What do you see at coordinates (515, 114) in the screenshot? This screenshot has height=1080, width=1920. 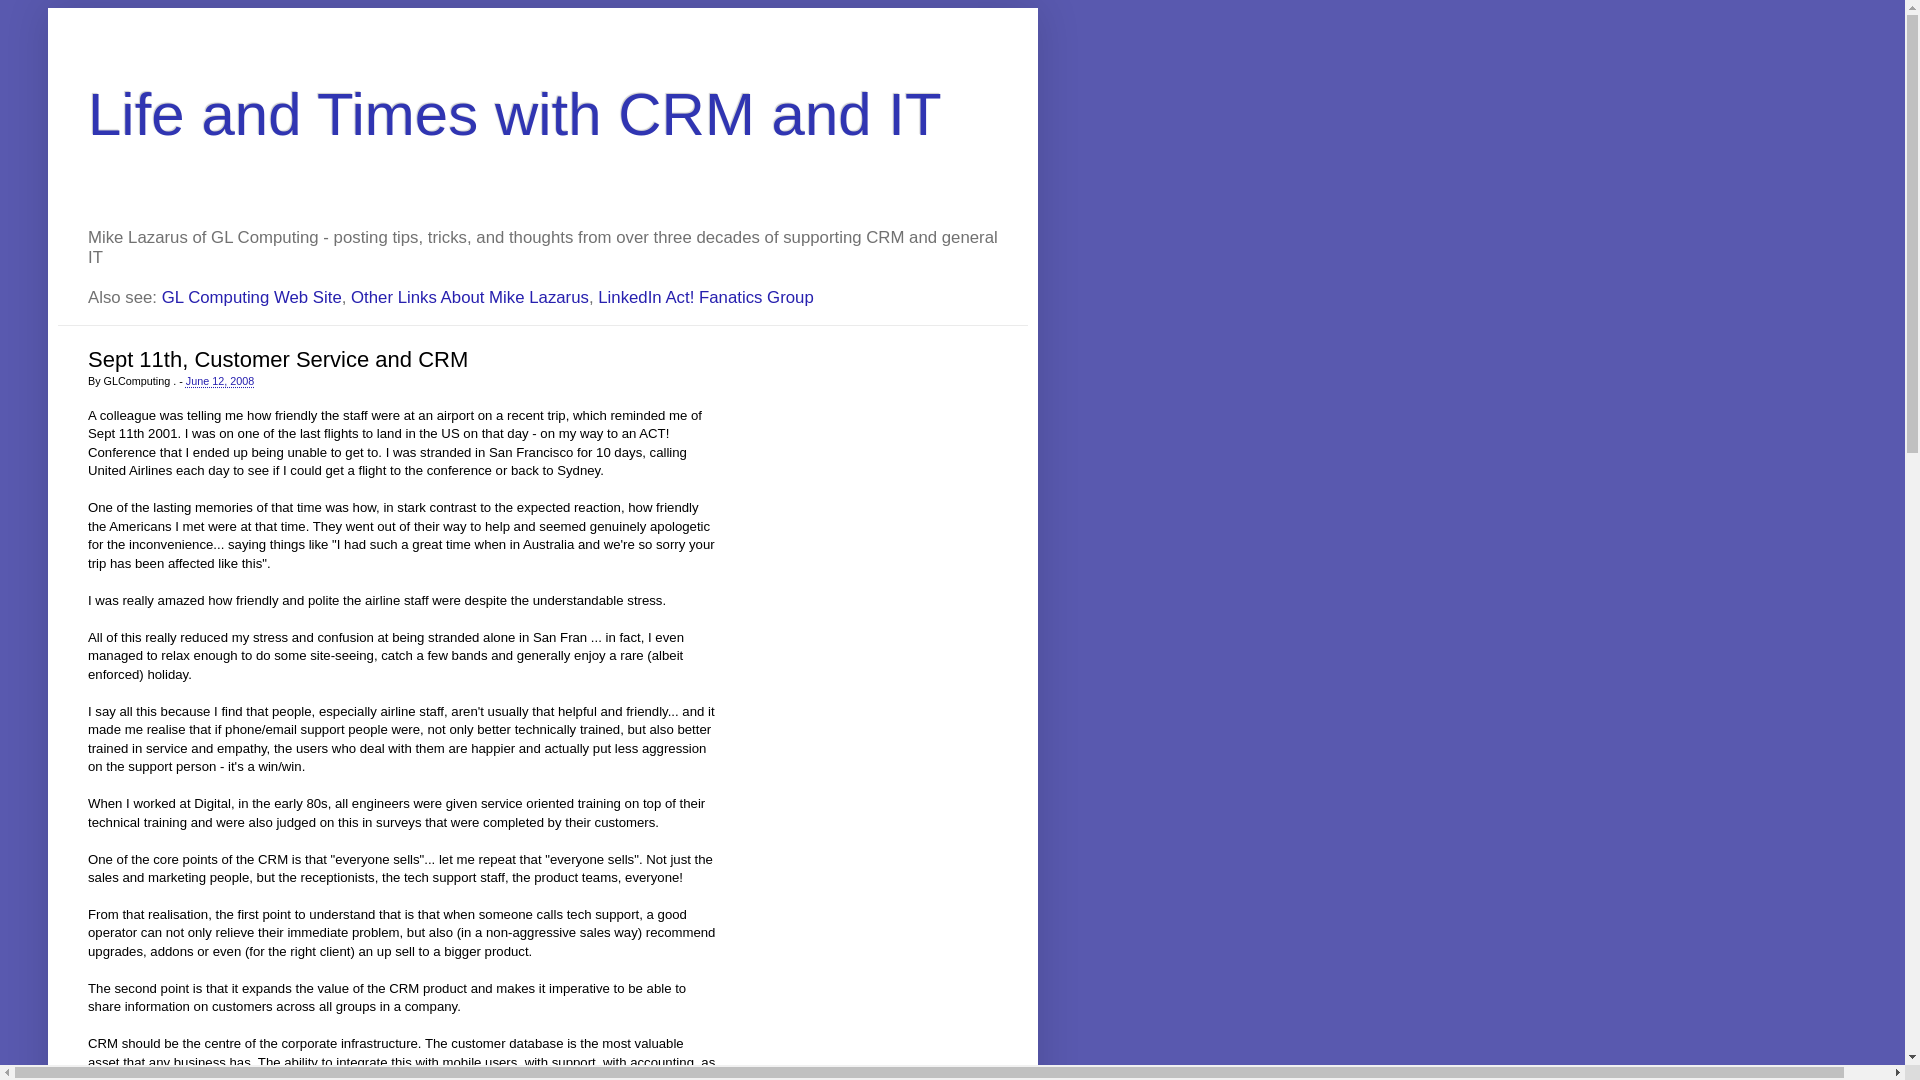 I see `Life and Times with CRM and IT` at bounding box center [515, 114].